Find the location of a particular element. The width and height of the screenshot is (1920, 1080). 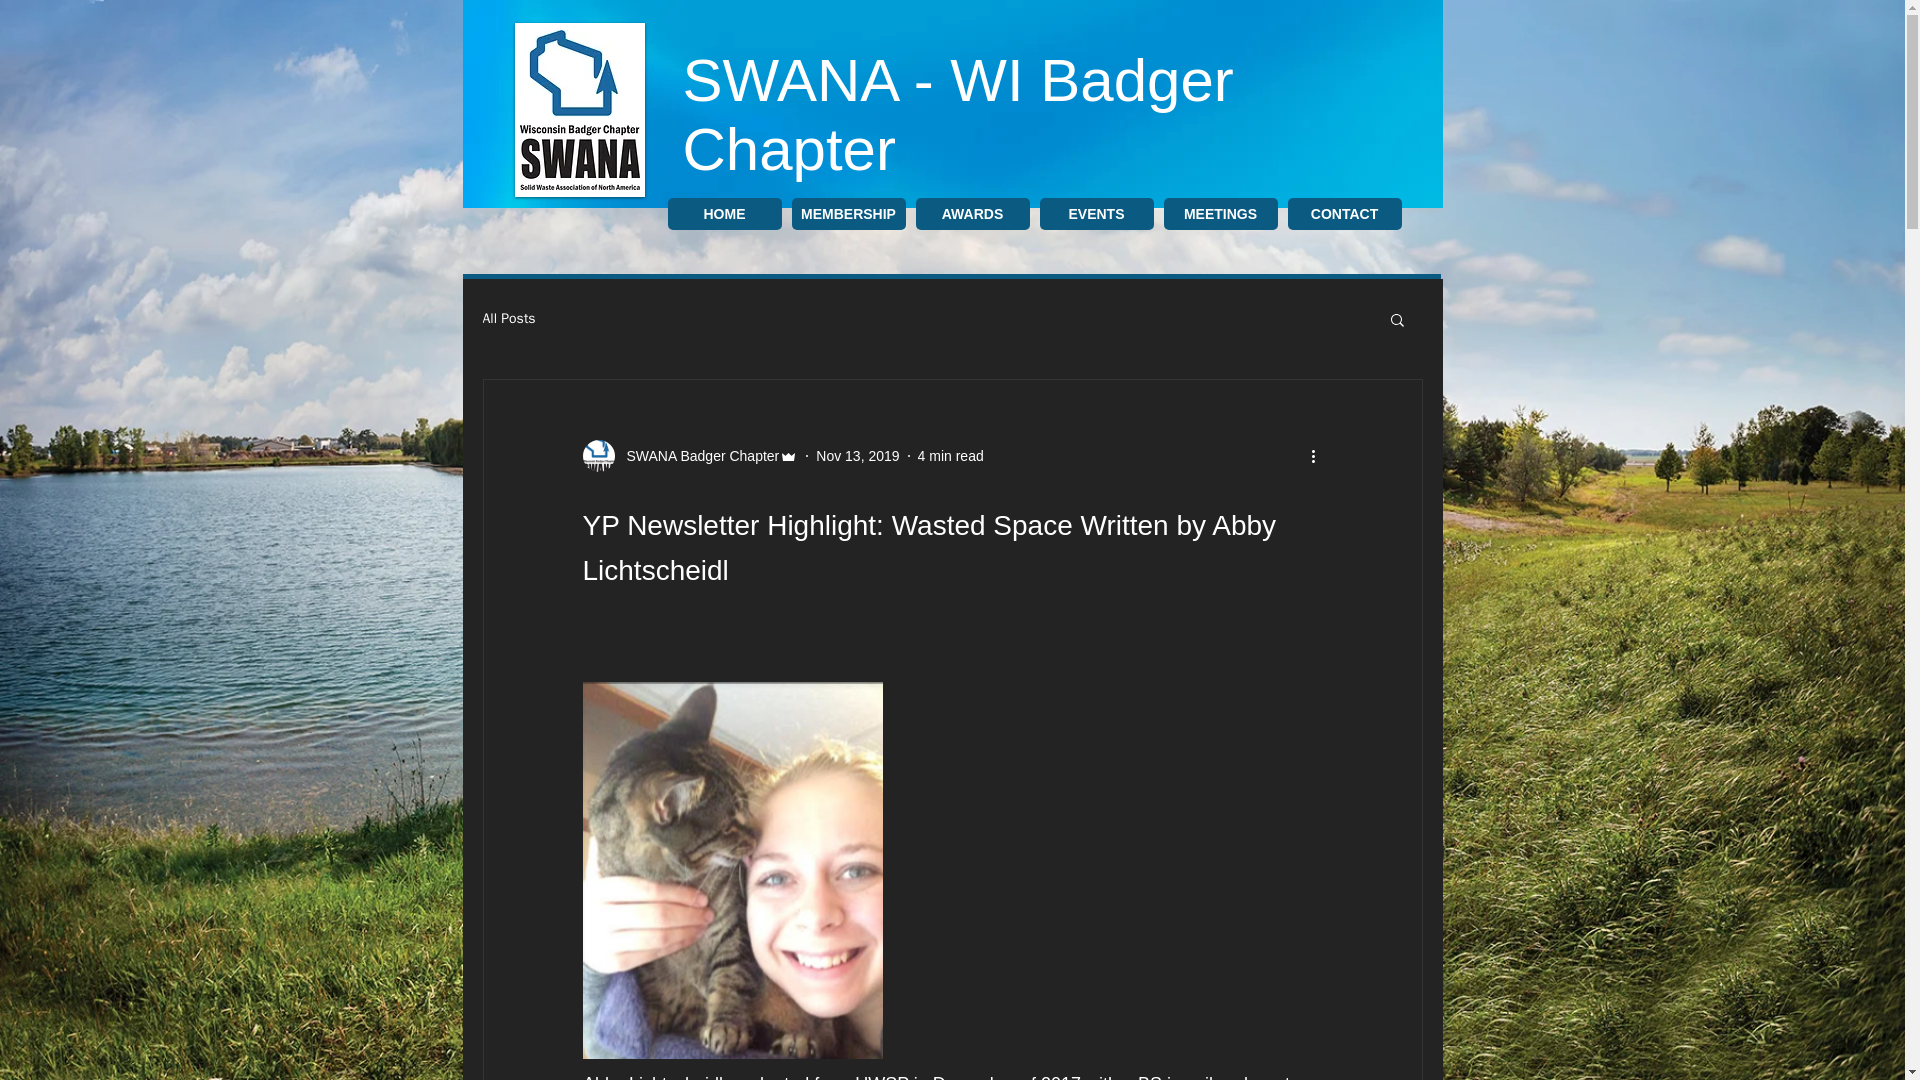

SWANA Badger Chapter is located at coordinates (690, 455).